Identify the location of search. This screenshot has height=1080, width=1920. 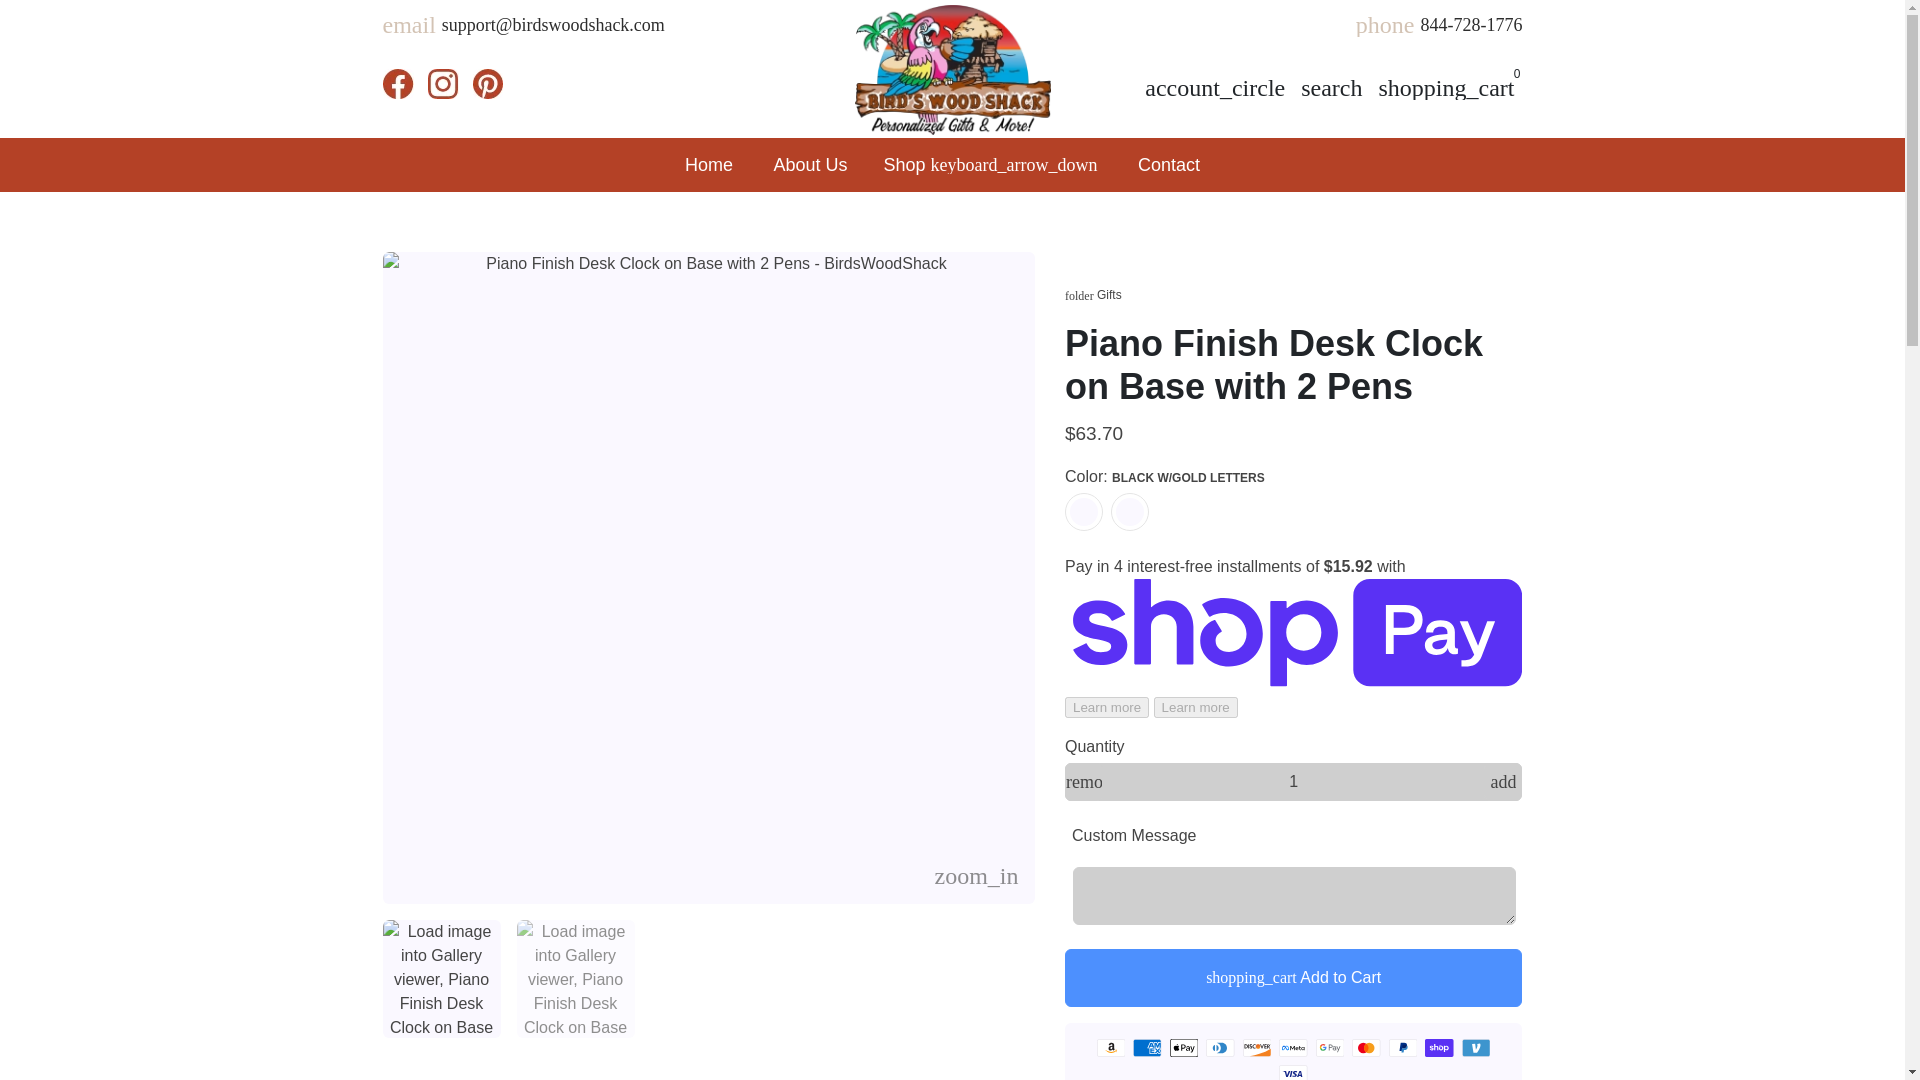
(1331, 88).